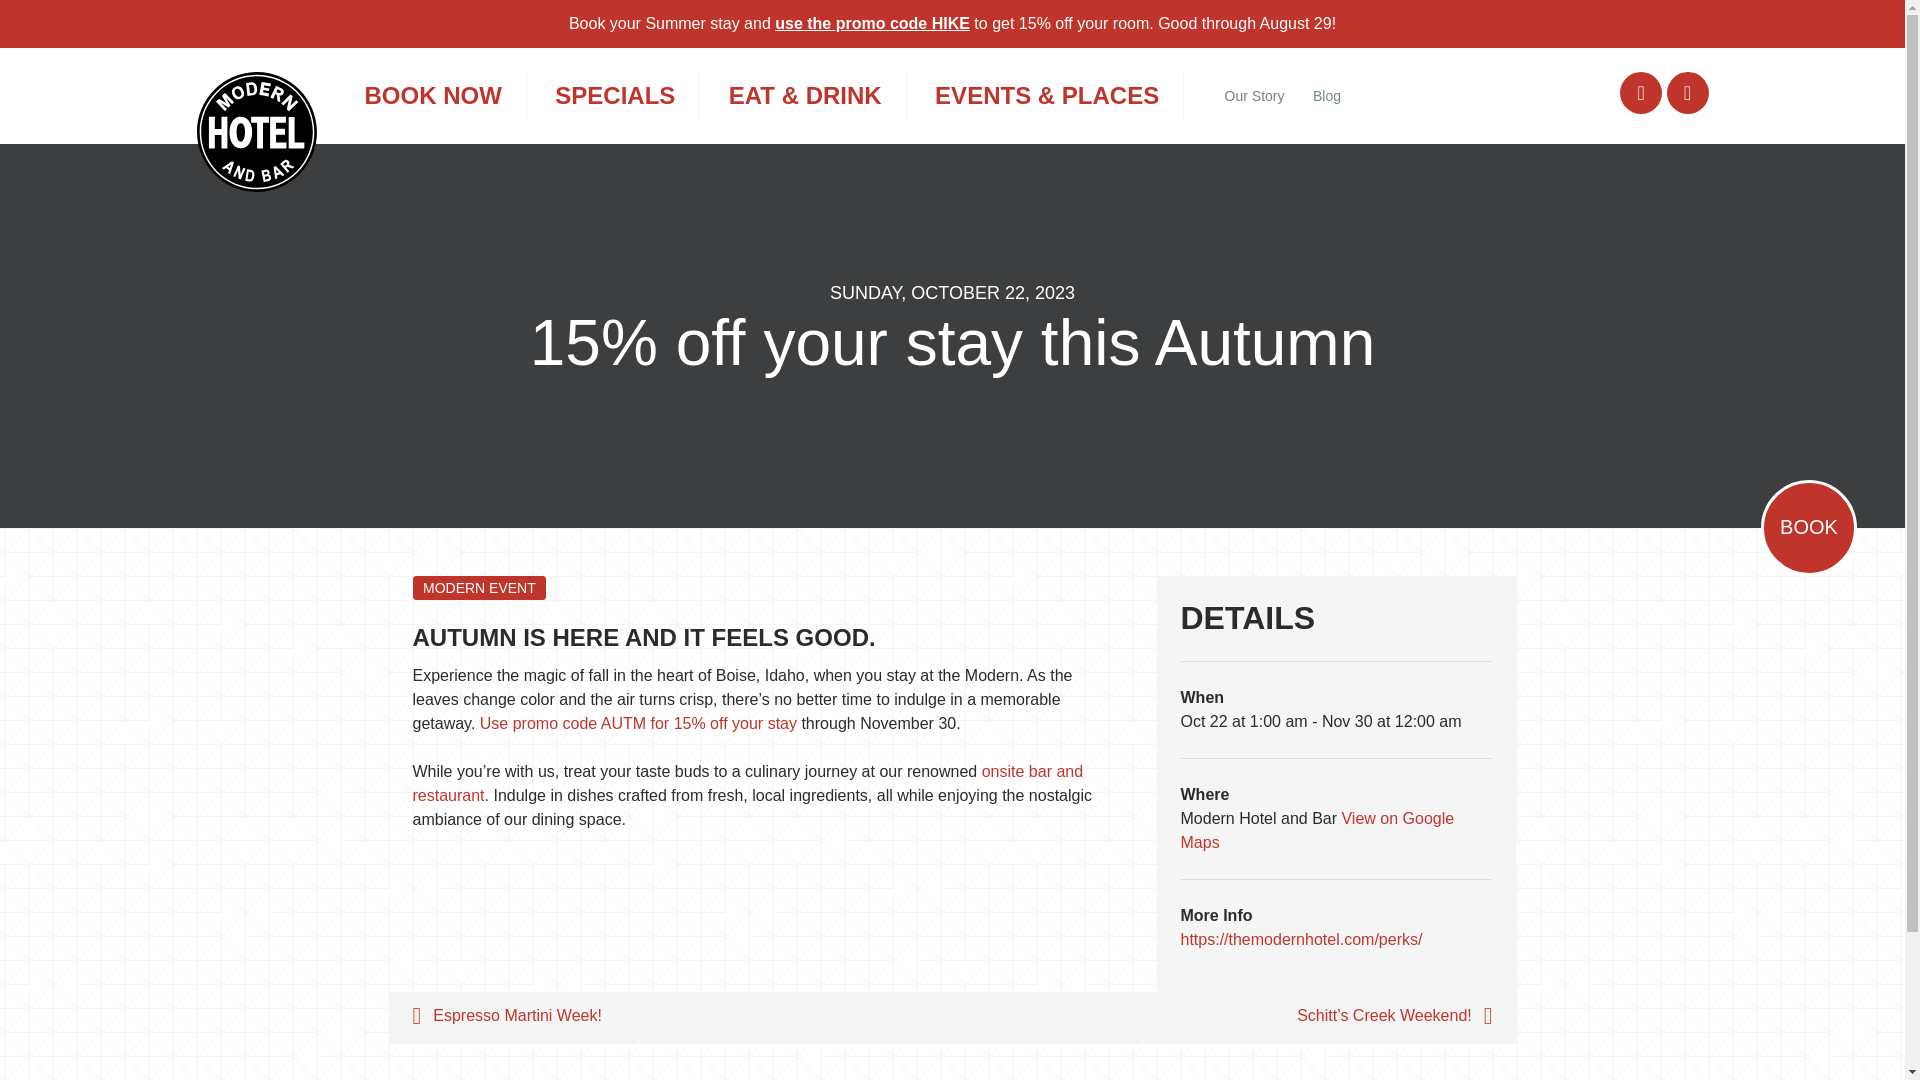  What do you see at coordinates (747, 782) in the screenshot?
I see `onsite bar and restaurant` at bounding box center [747, 782].